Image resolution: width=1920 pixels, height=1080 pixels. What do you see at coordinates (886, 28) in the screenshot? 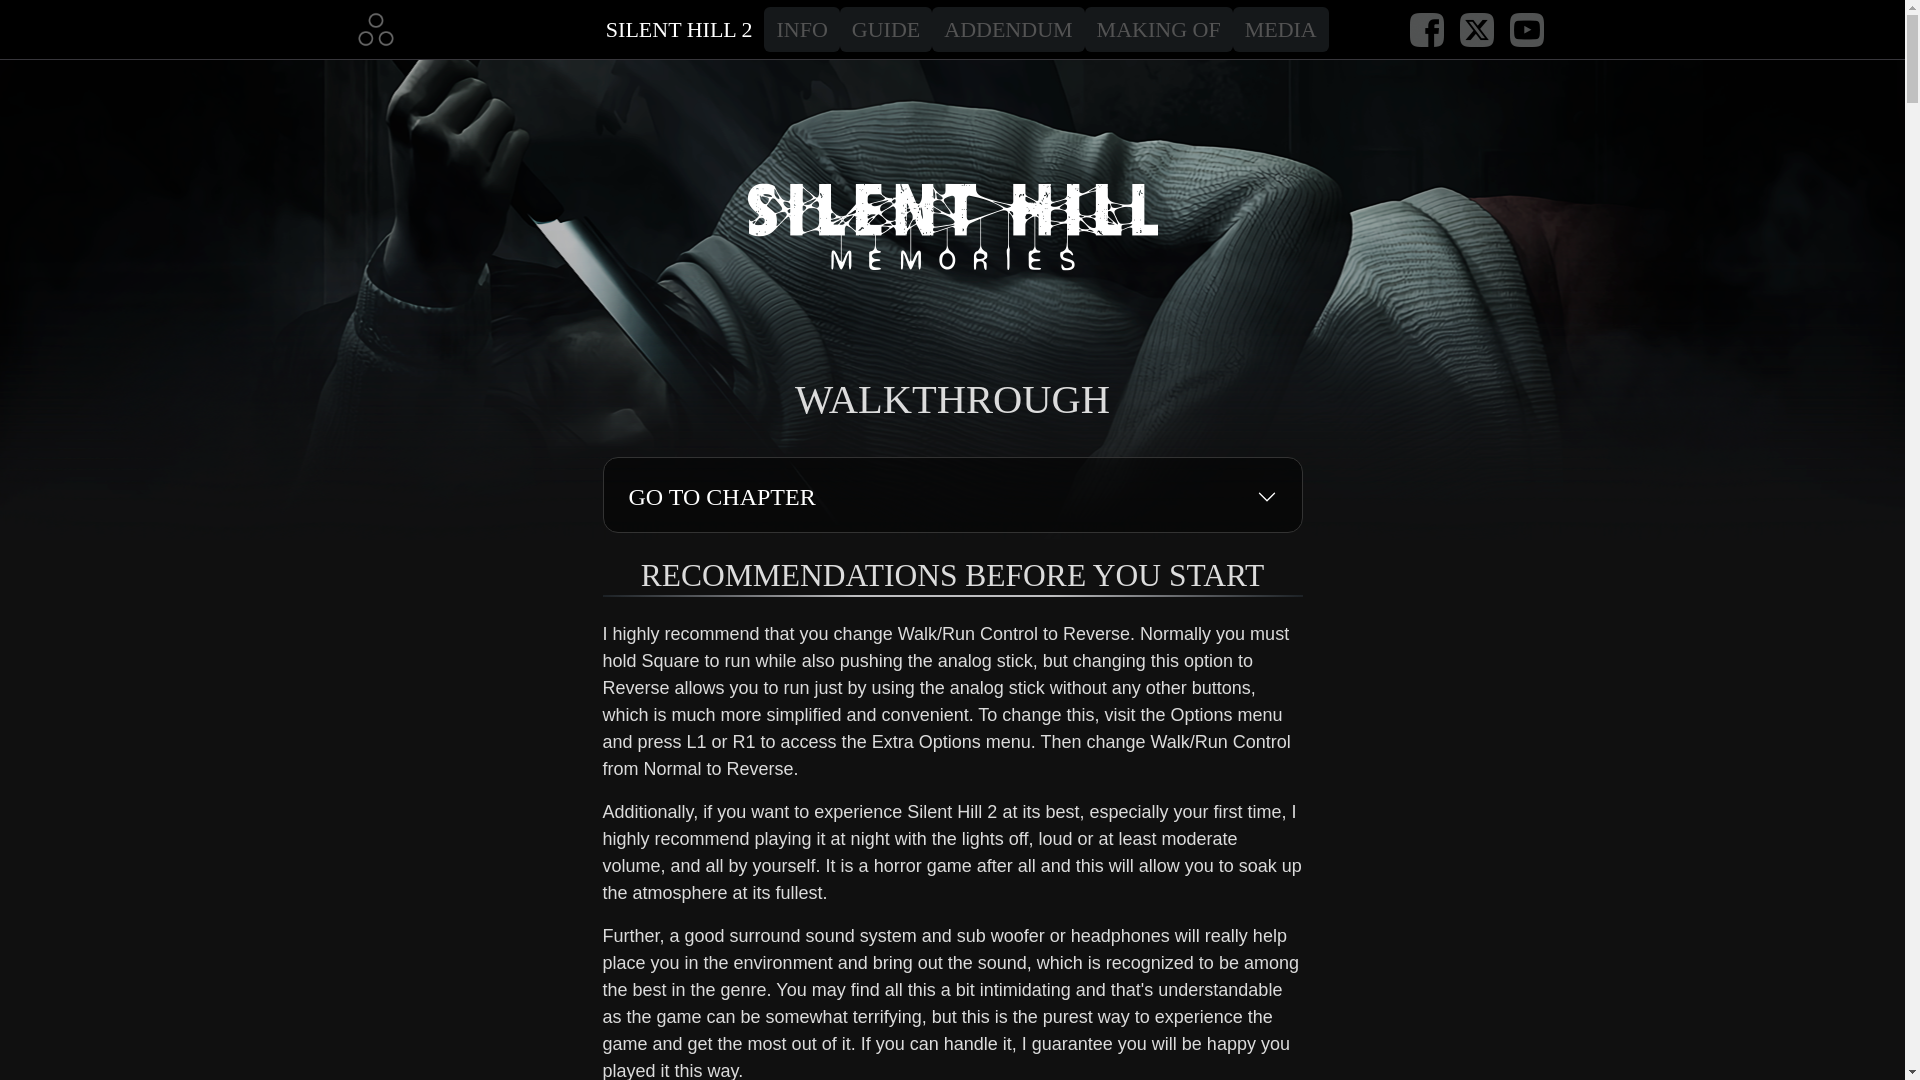
I see `GUIDE` at bounding box center [886, 28].